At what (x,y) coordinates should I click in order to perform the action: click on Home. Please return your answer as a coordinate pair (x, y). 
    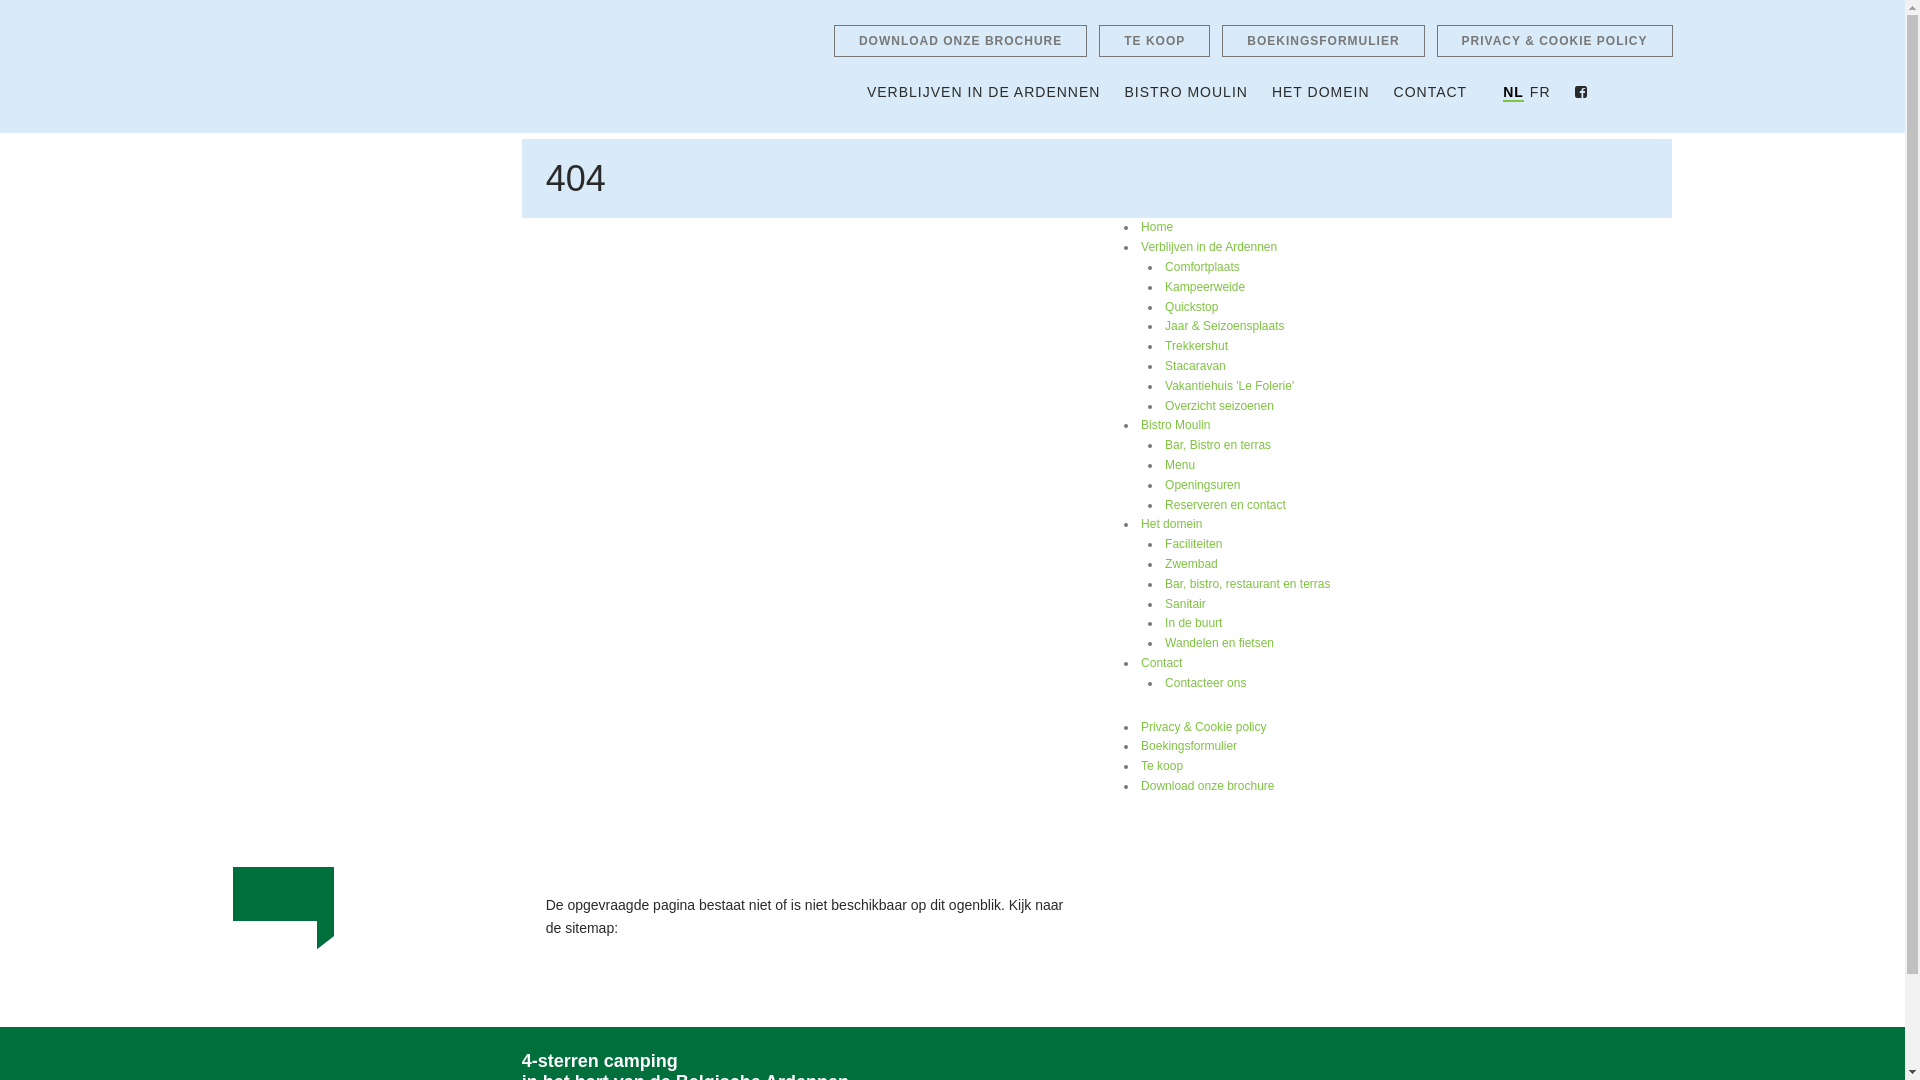
    Looking at the image, I should click on (1157, 228).